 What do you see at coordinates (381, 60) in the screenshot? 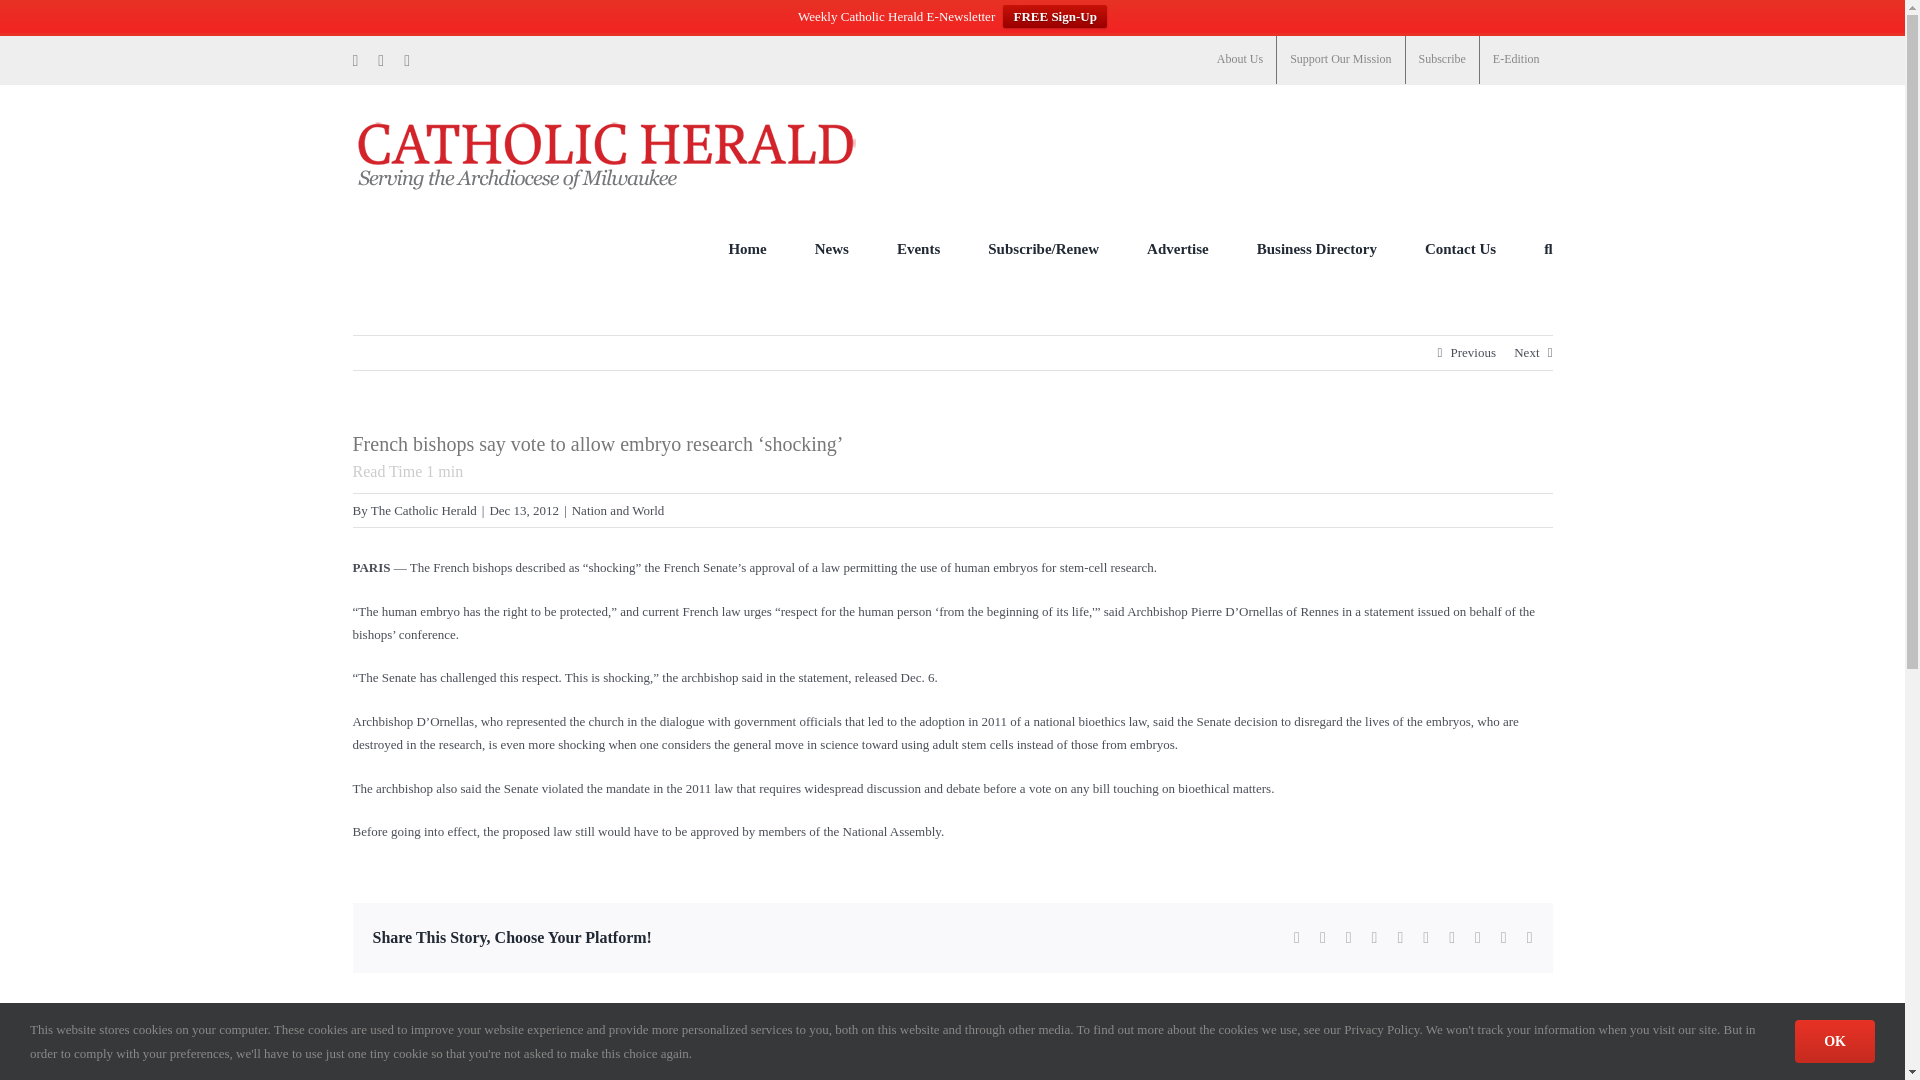
I see `X` at bounding box center [381, 60].